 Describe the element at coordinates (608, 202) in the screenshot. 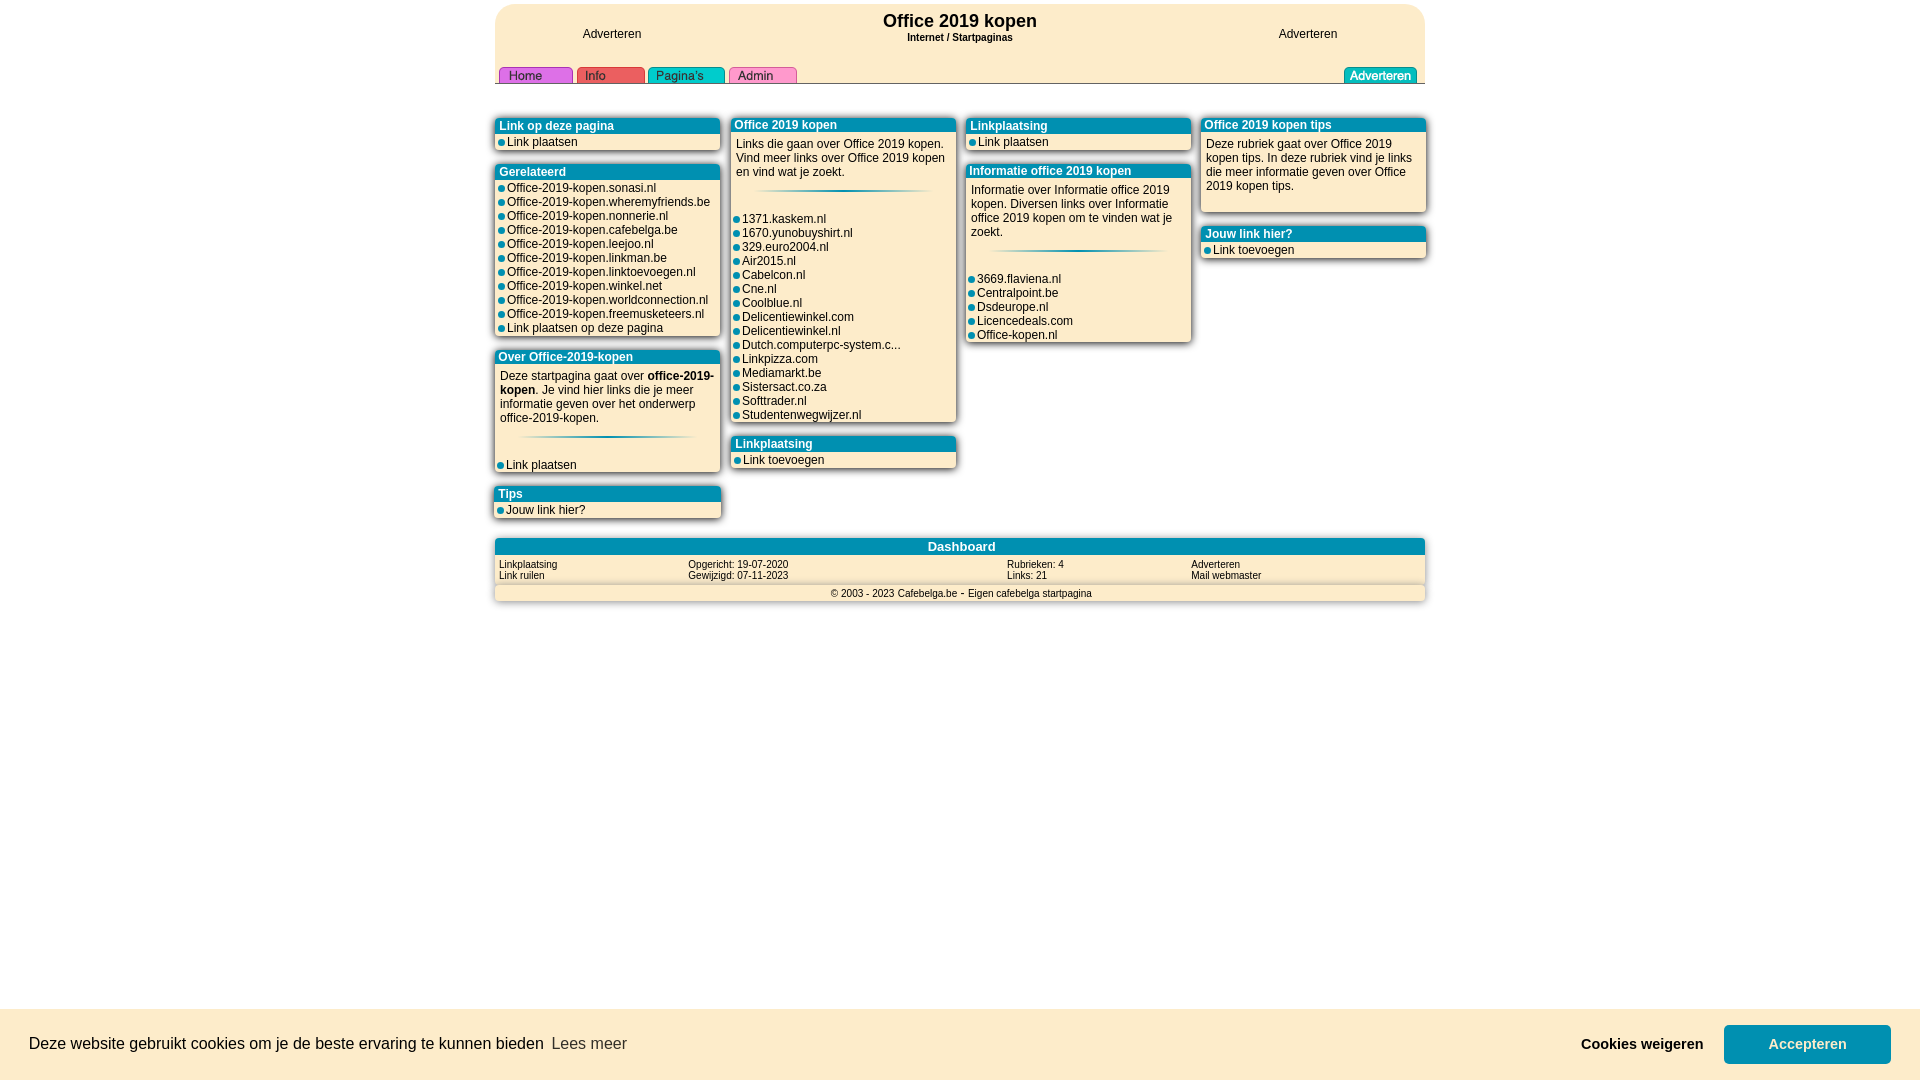

I see `Office-2019-kopen.wheremyfriends.be` at that location.